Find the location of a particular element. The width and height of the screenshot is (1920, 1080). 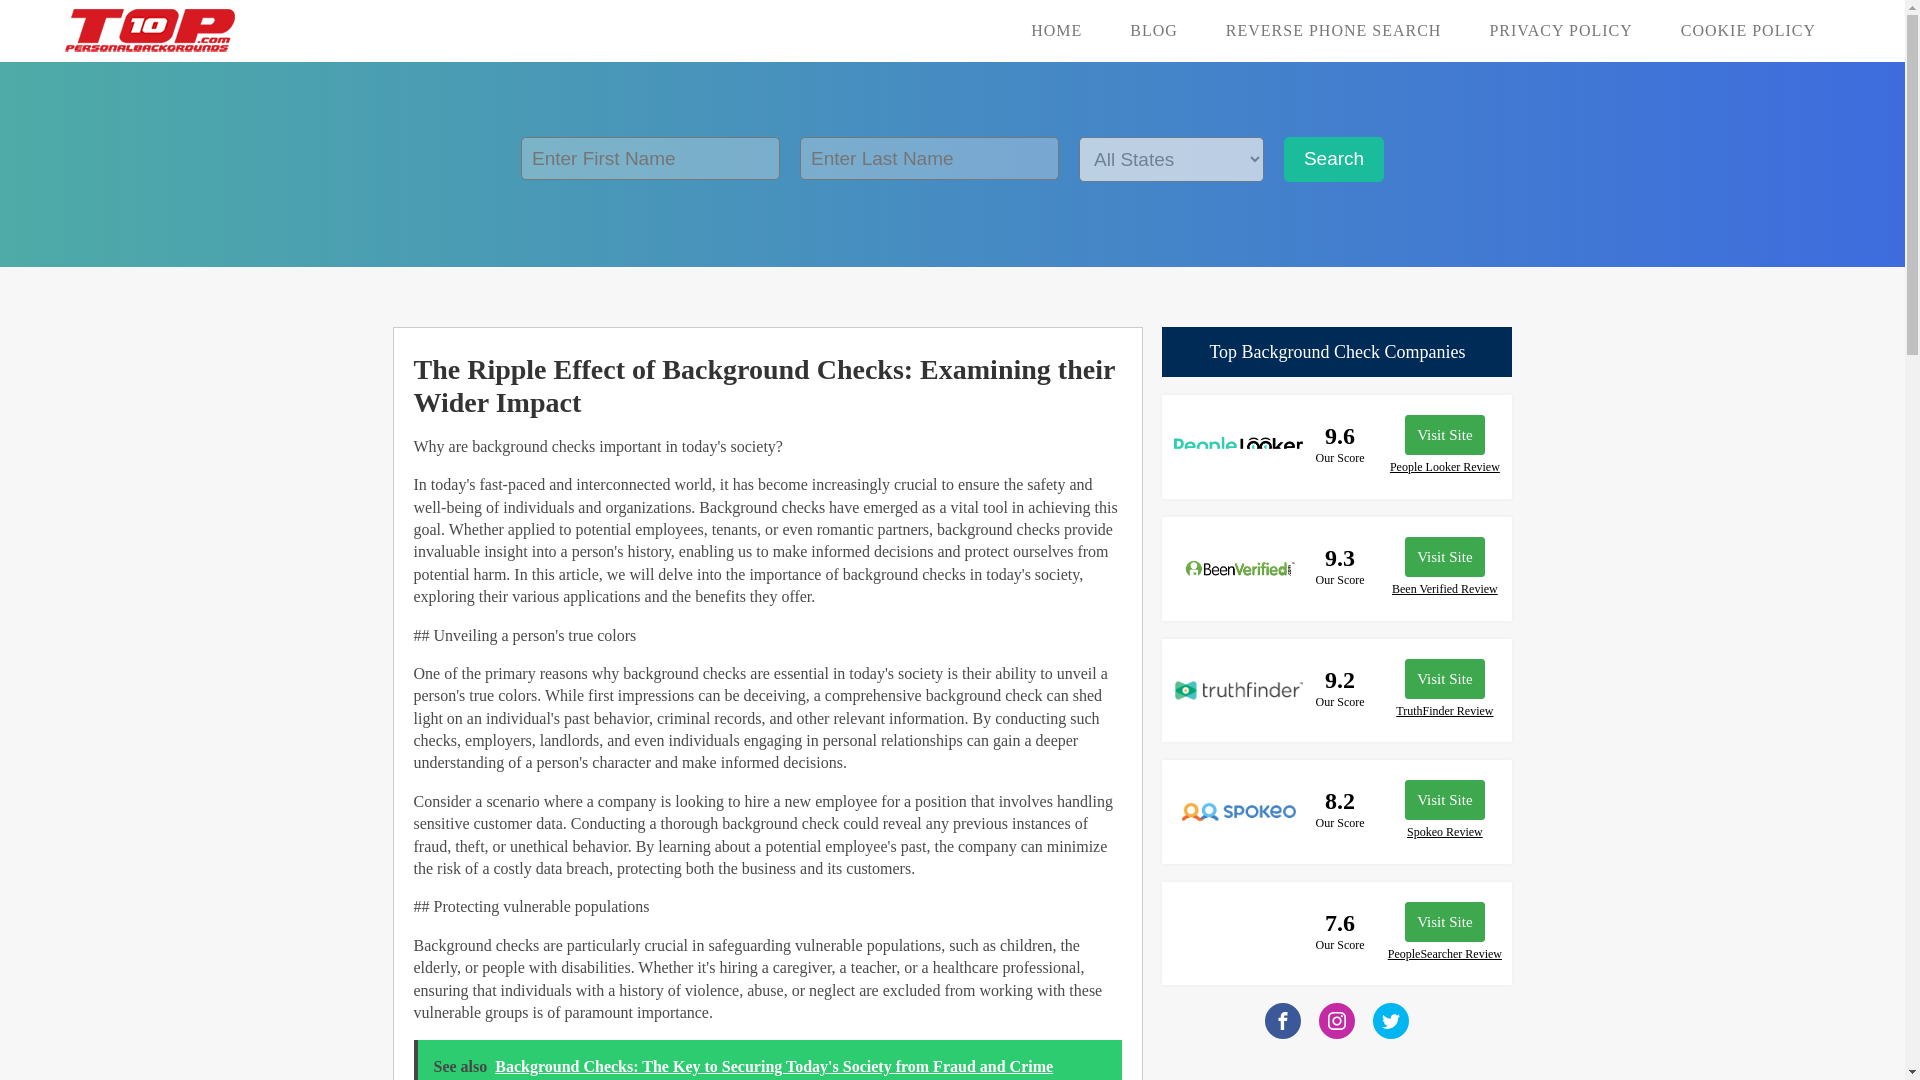

Visit Site is located at coordinates (1444, 799).